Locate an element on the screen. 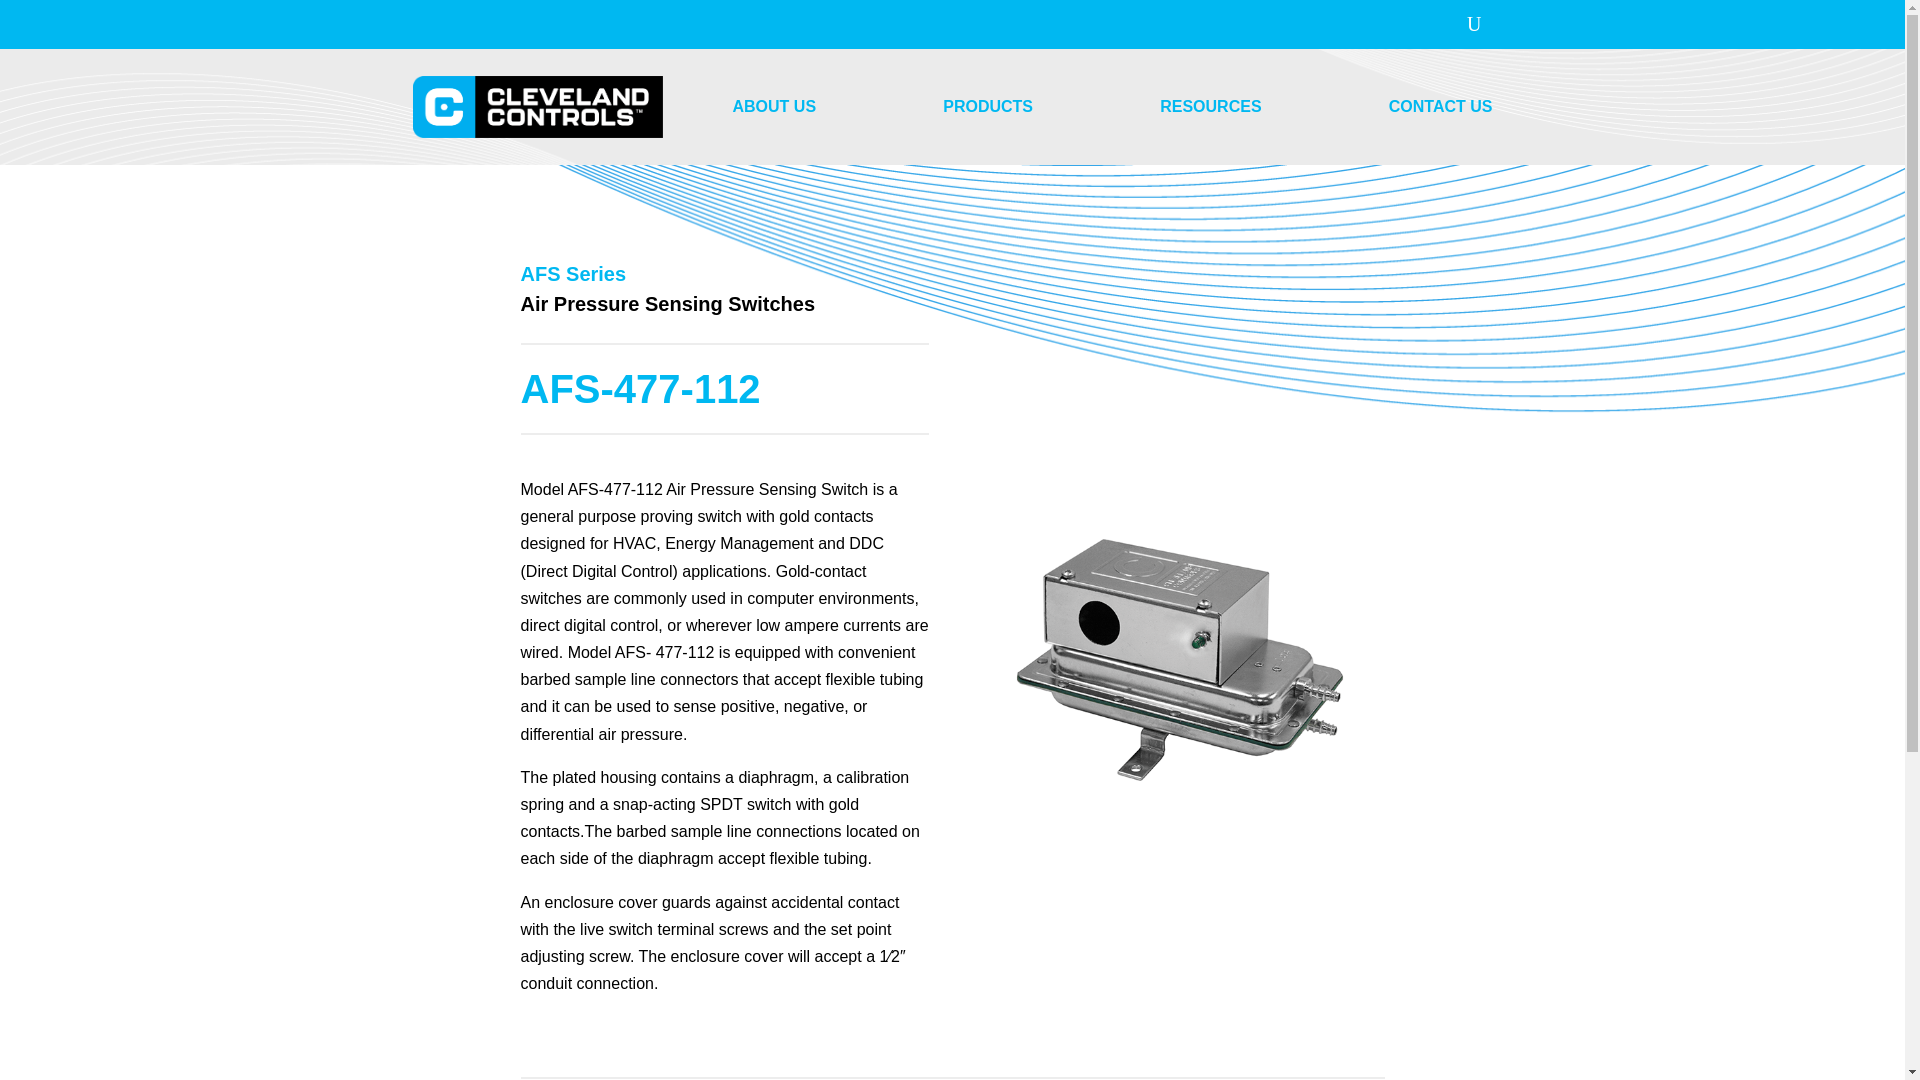 This screenshot has height=1080, width=1920. ABOUT US is located at coordinates (774, 106).